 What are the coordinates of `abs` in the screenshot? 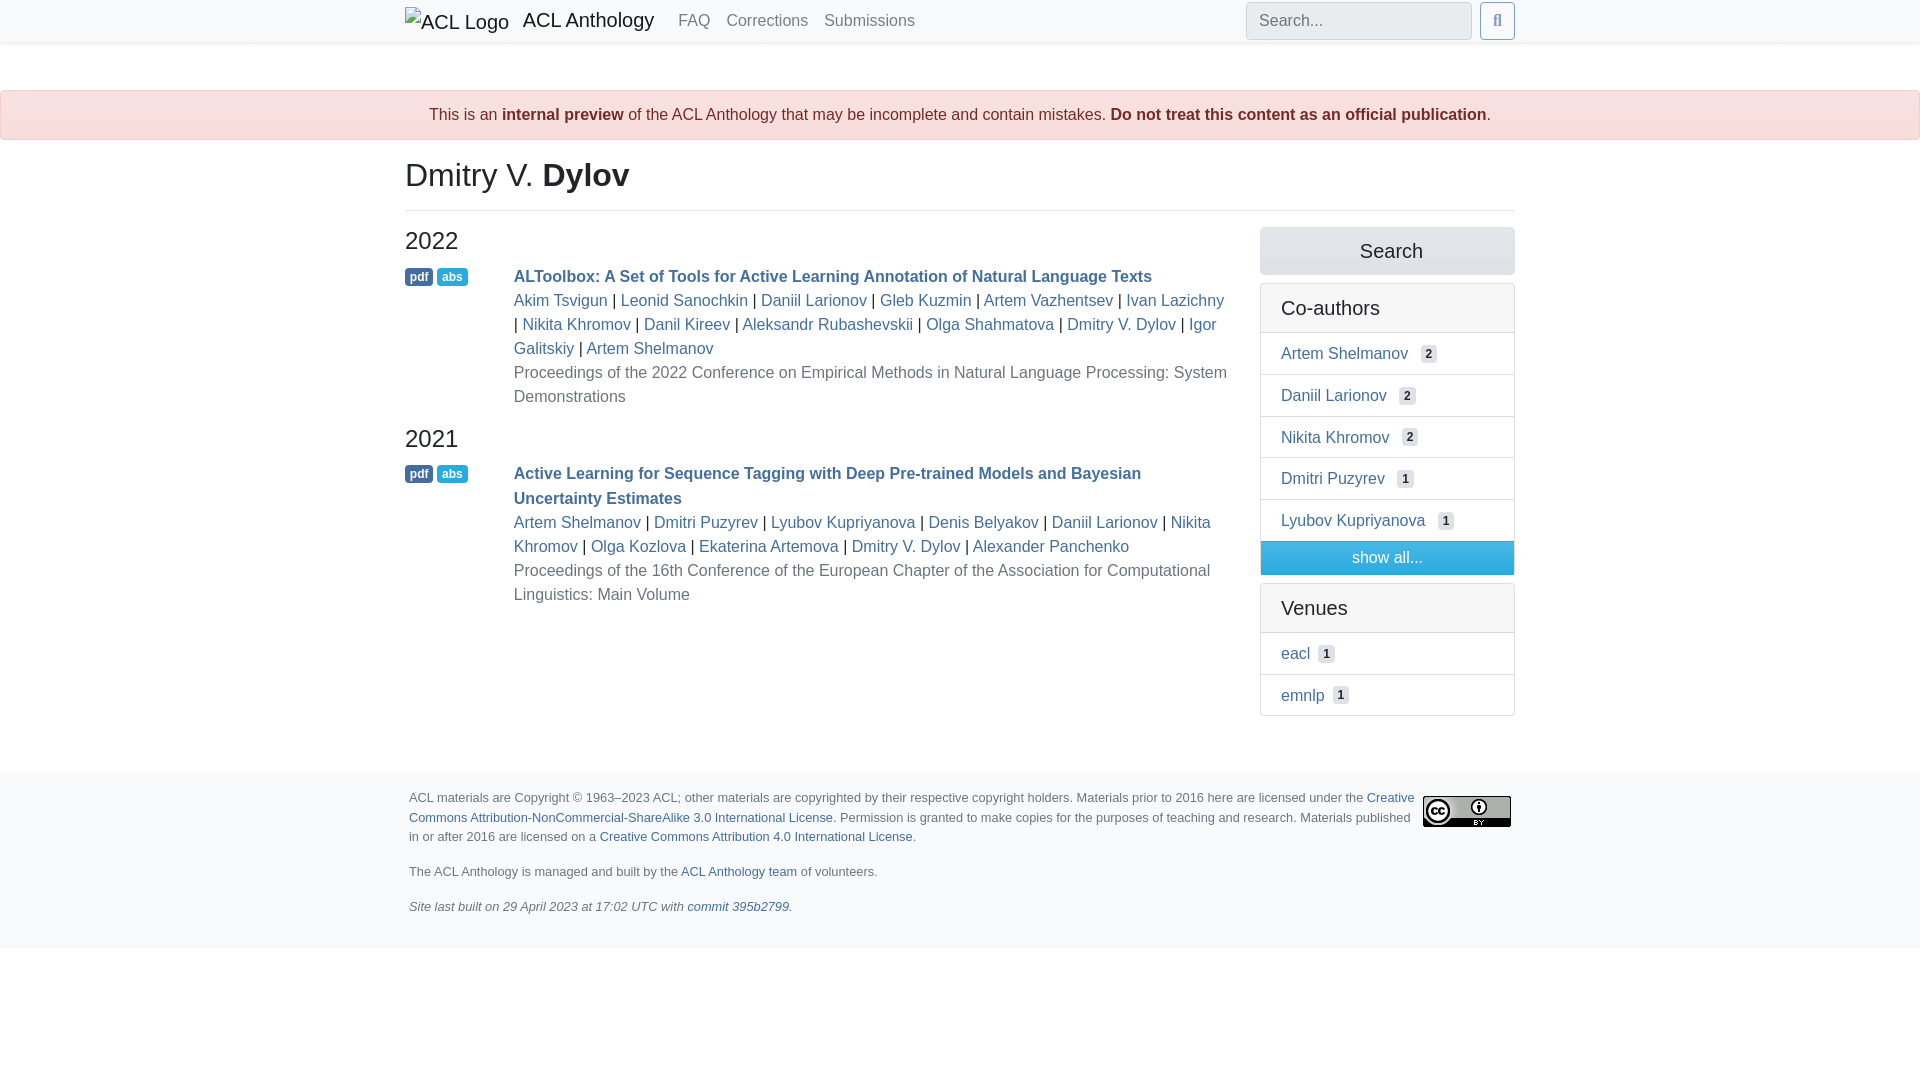 It's located at (452, 276).